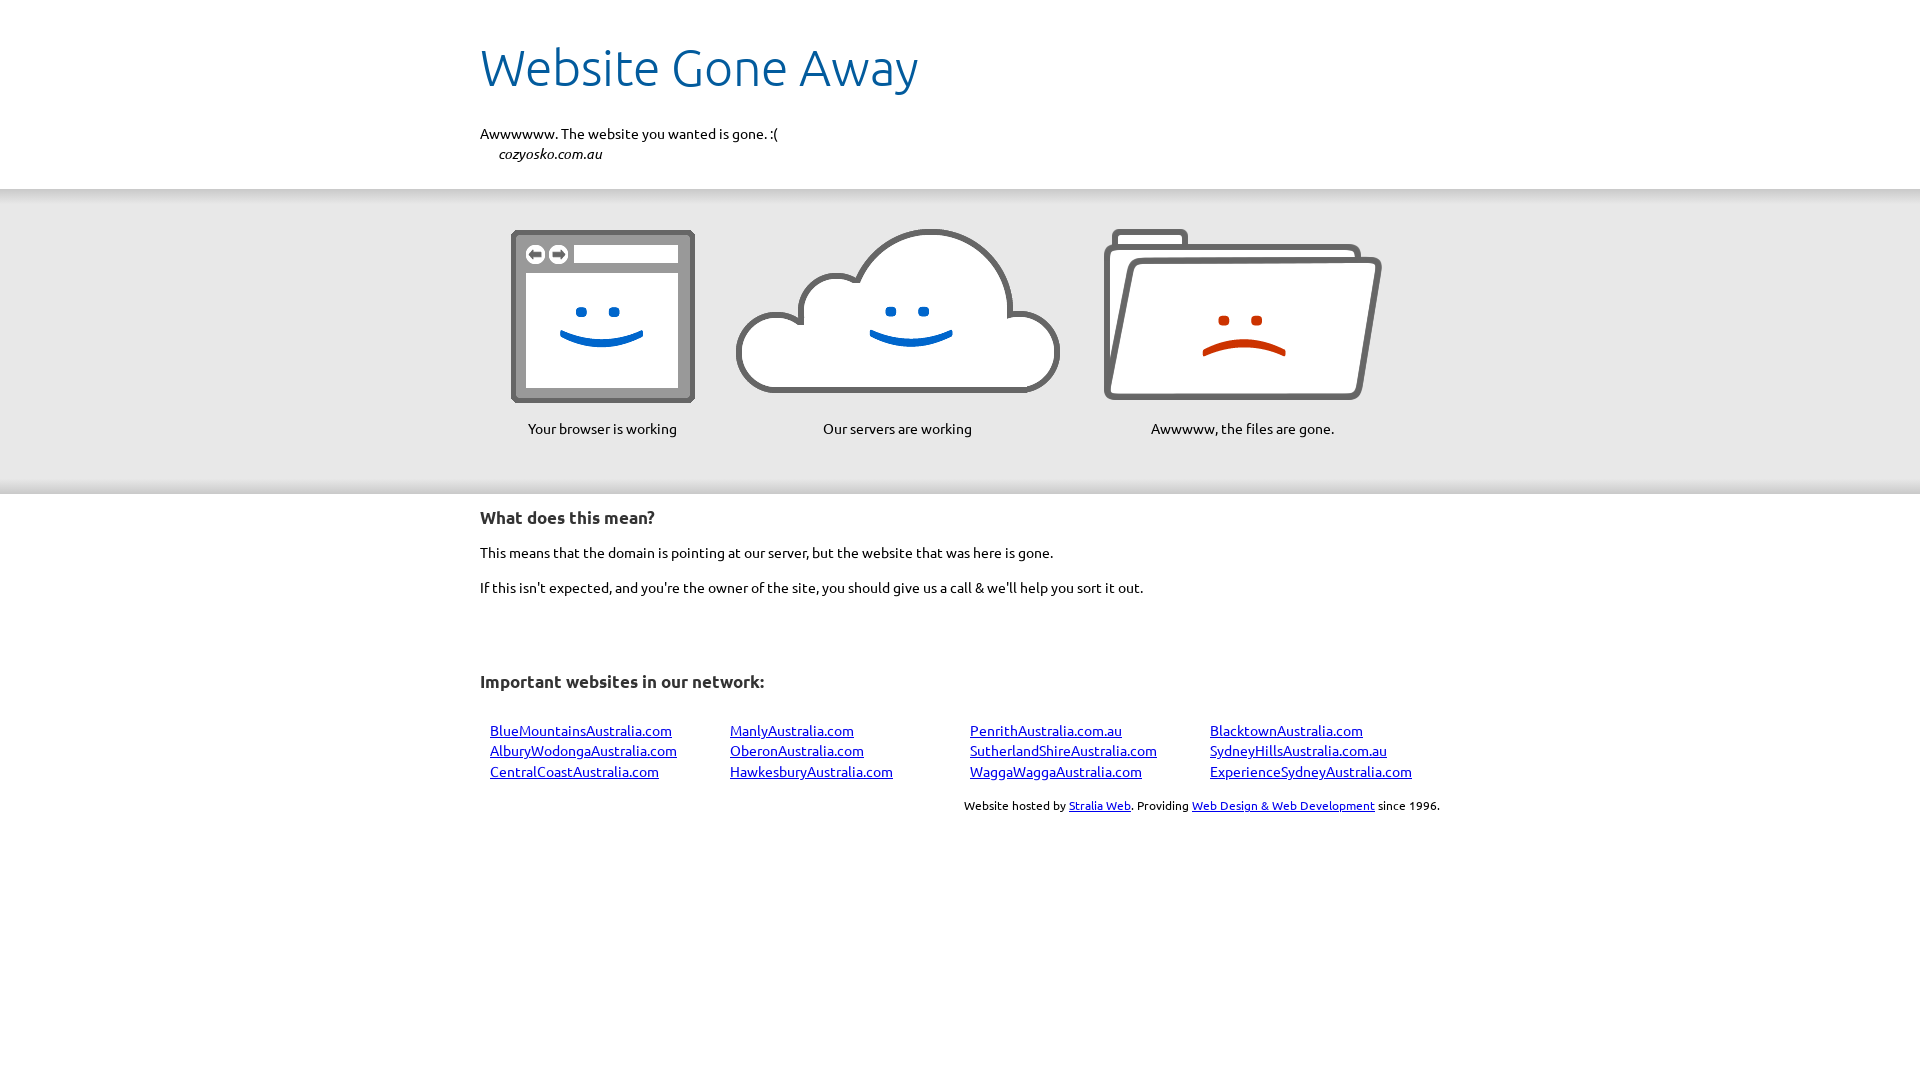 This screenshot has height=1080, width=1920. Describe the element at coordinates (580, 730) in the screenshot. I see `BlueMountainsAustralia.com` at that location.